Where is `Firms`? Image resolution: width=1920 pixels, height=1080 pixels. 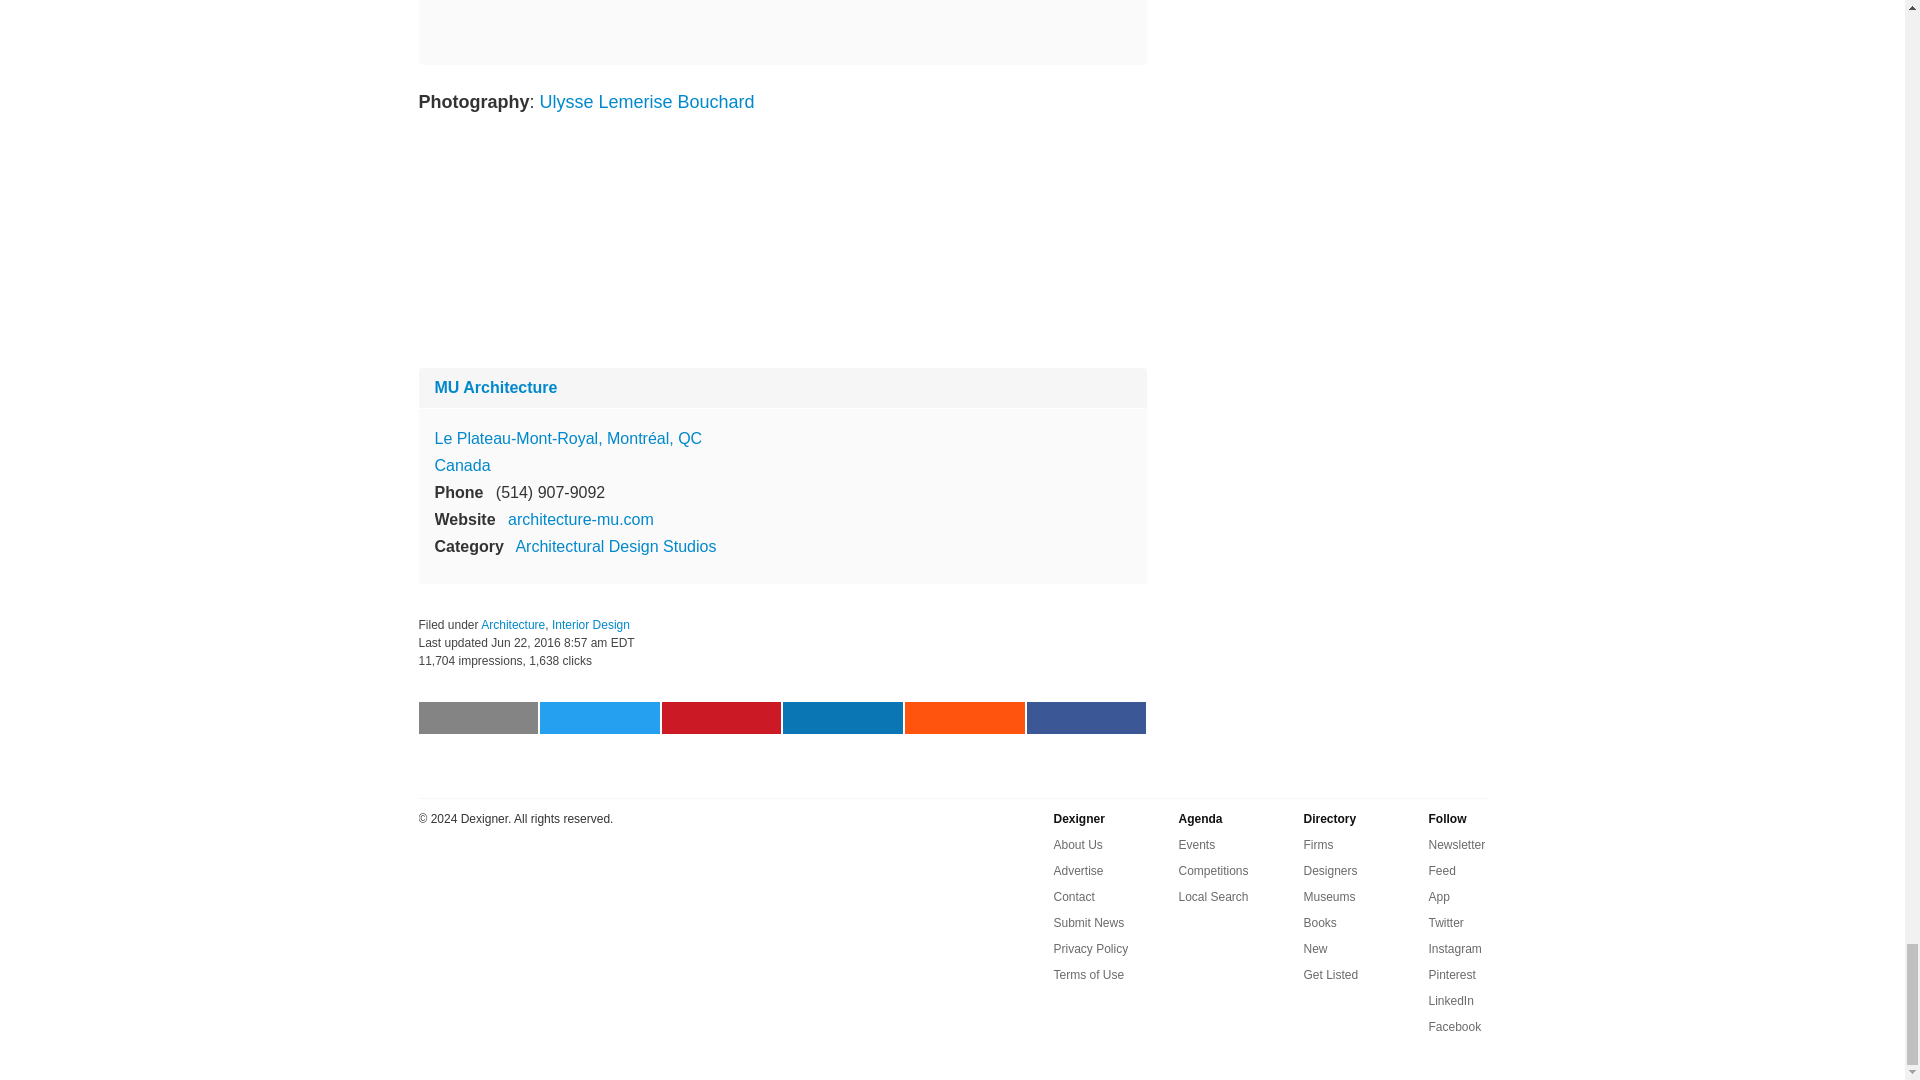
Firms is located at coordinates (1318, 844).